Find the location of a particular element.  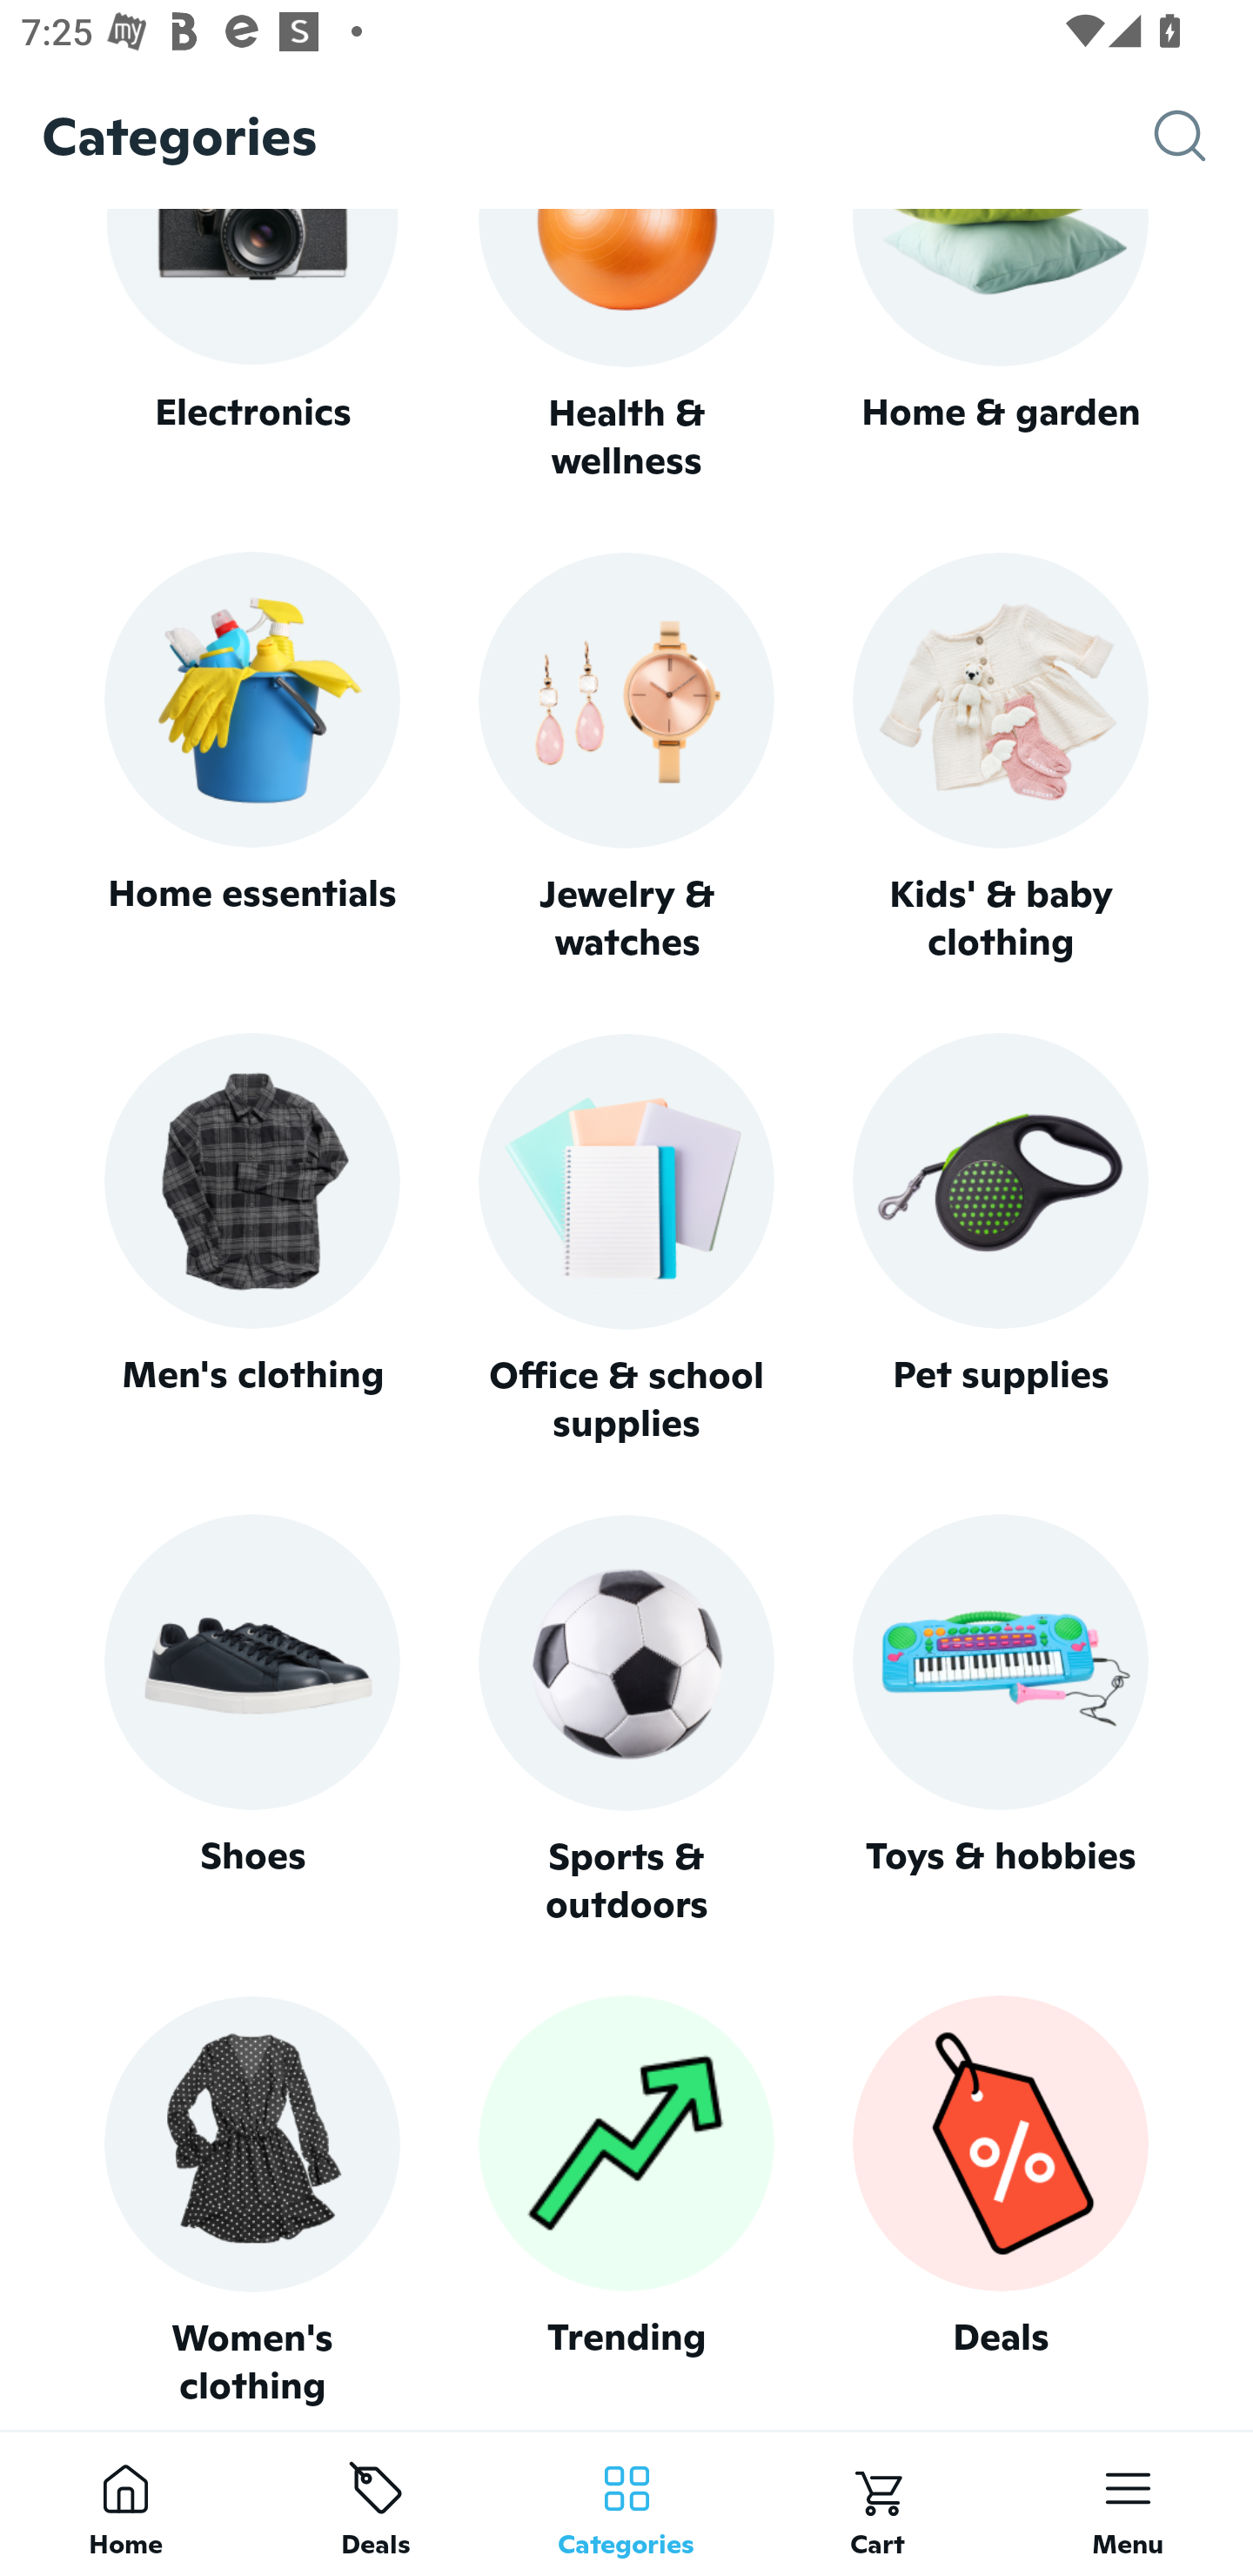

Office & school supplies is located at coordinates (626, 1238).